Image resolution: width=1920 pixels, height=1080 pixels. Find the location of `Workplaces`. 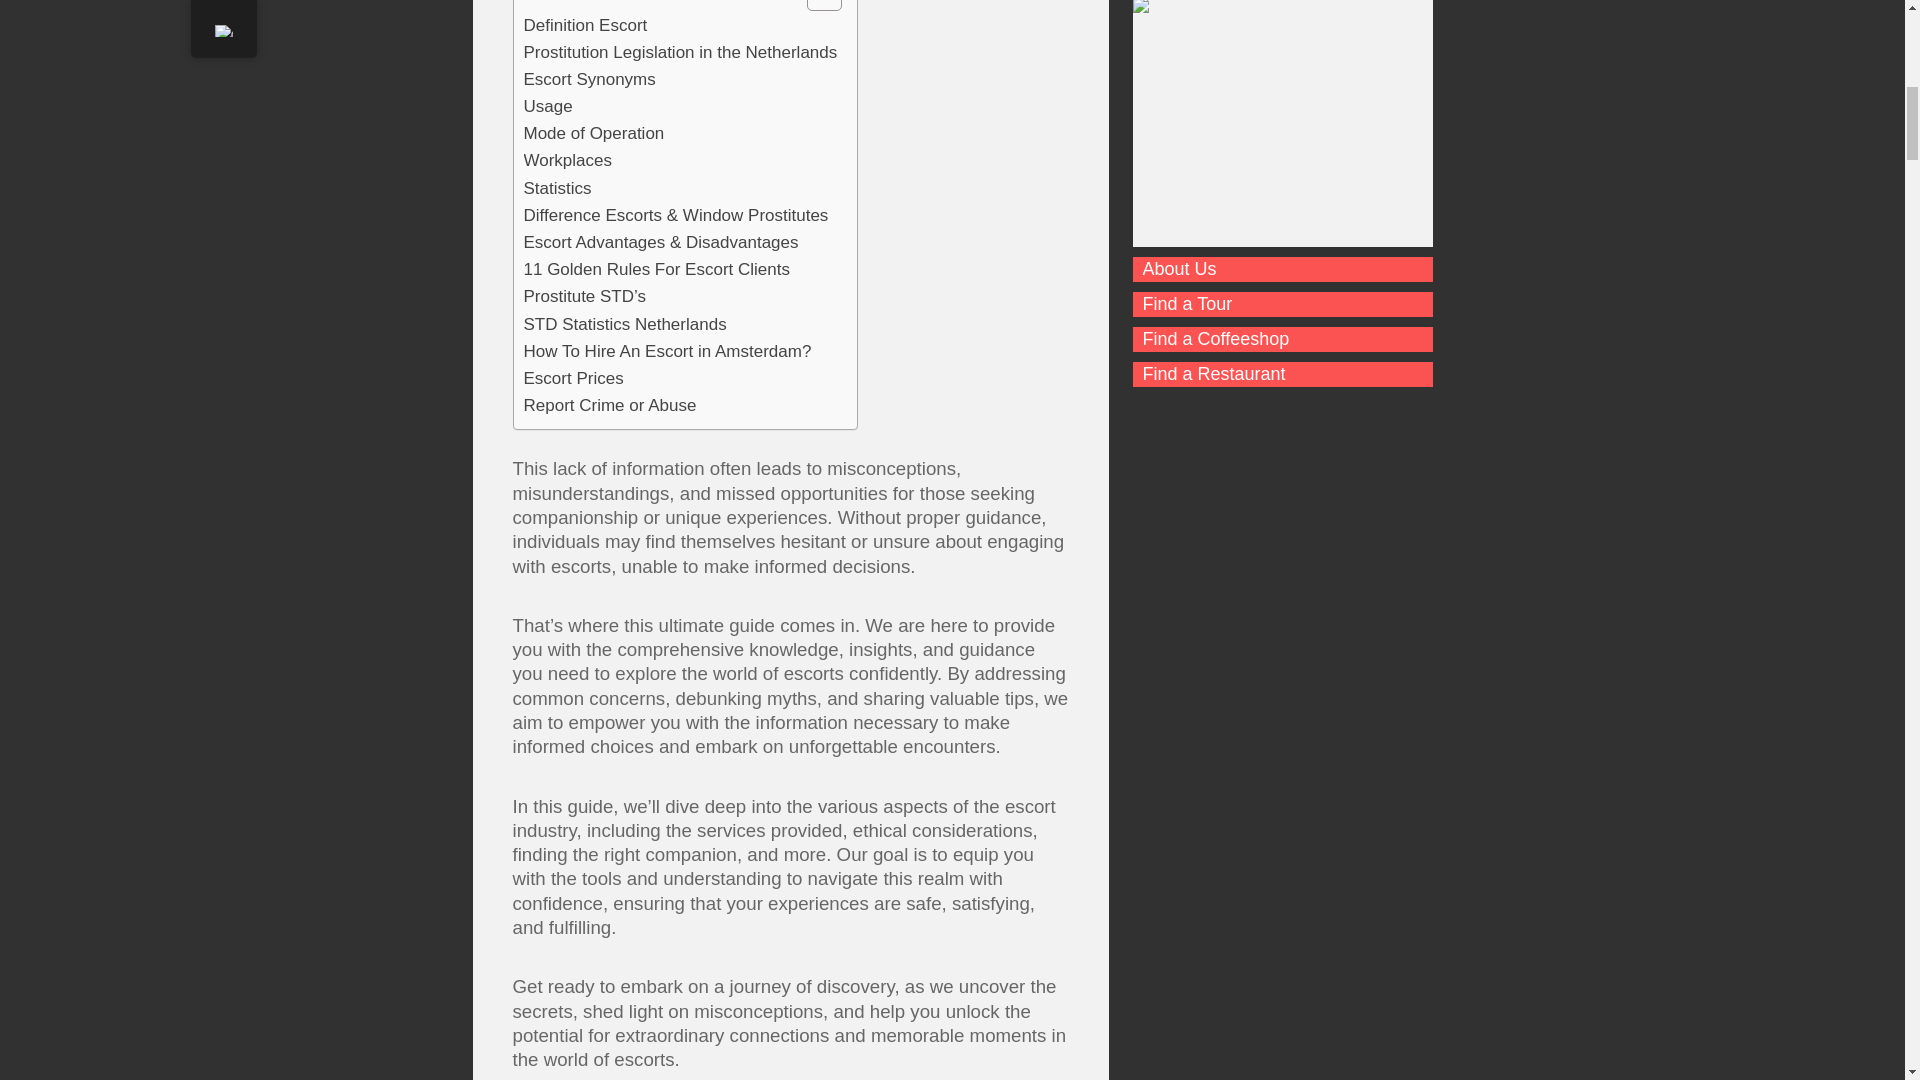

Workplaces is located at coordinates (568, 160).